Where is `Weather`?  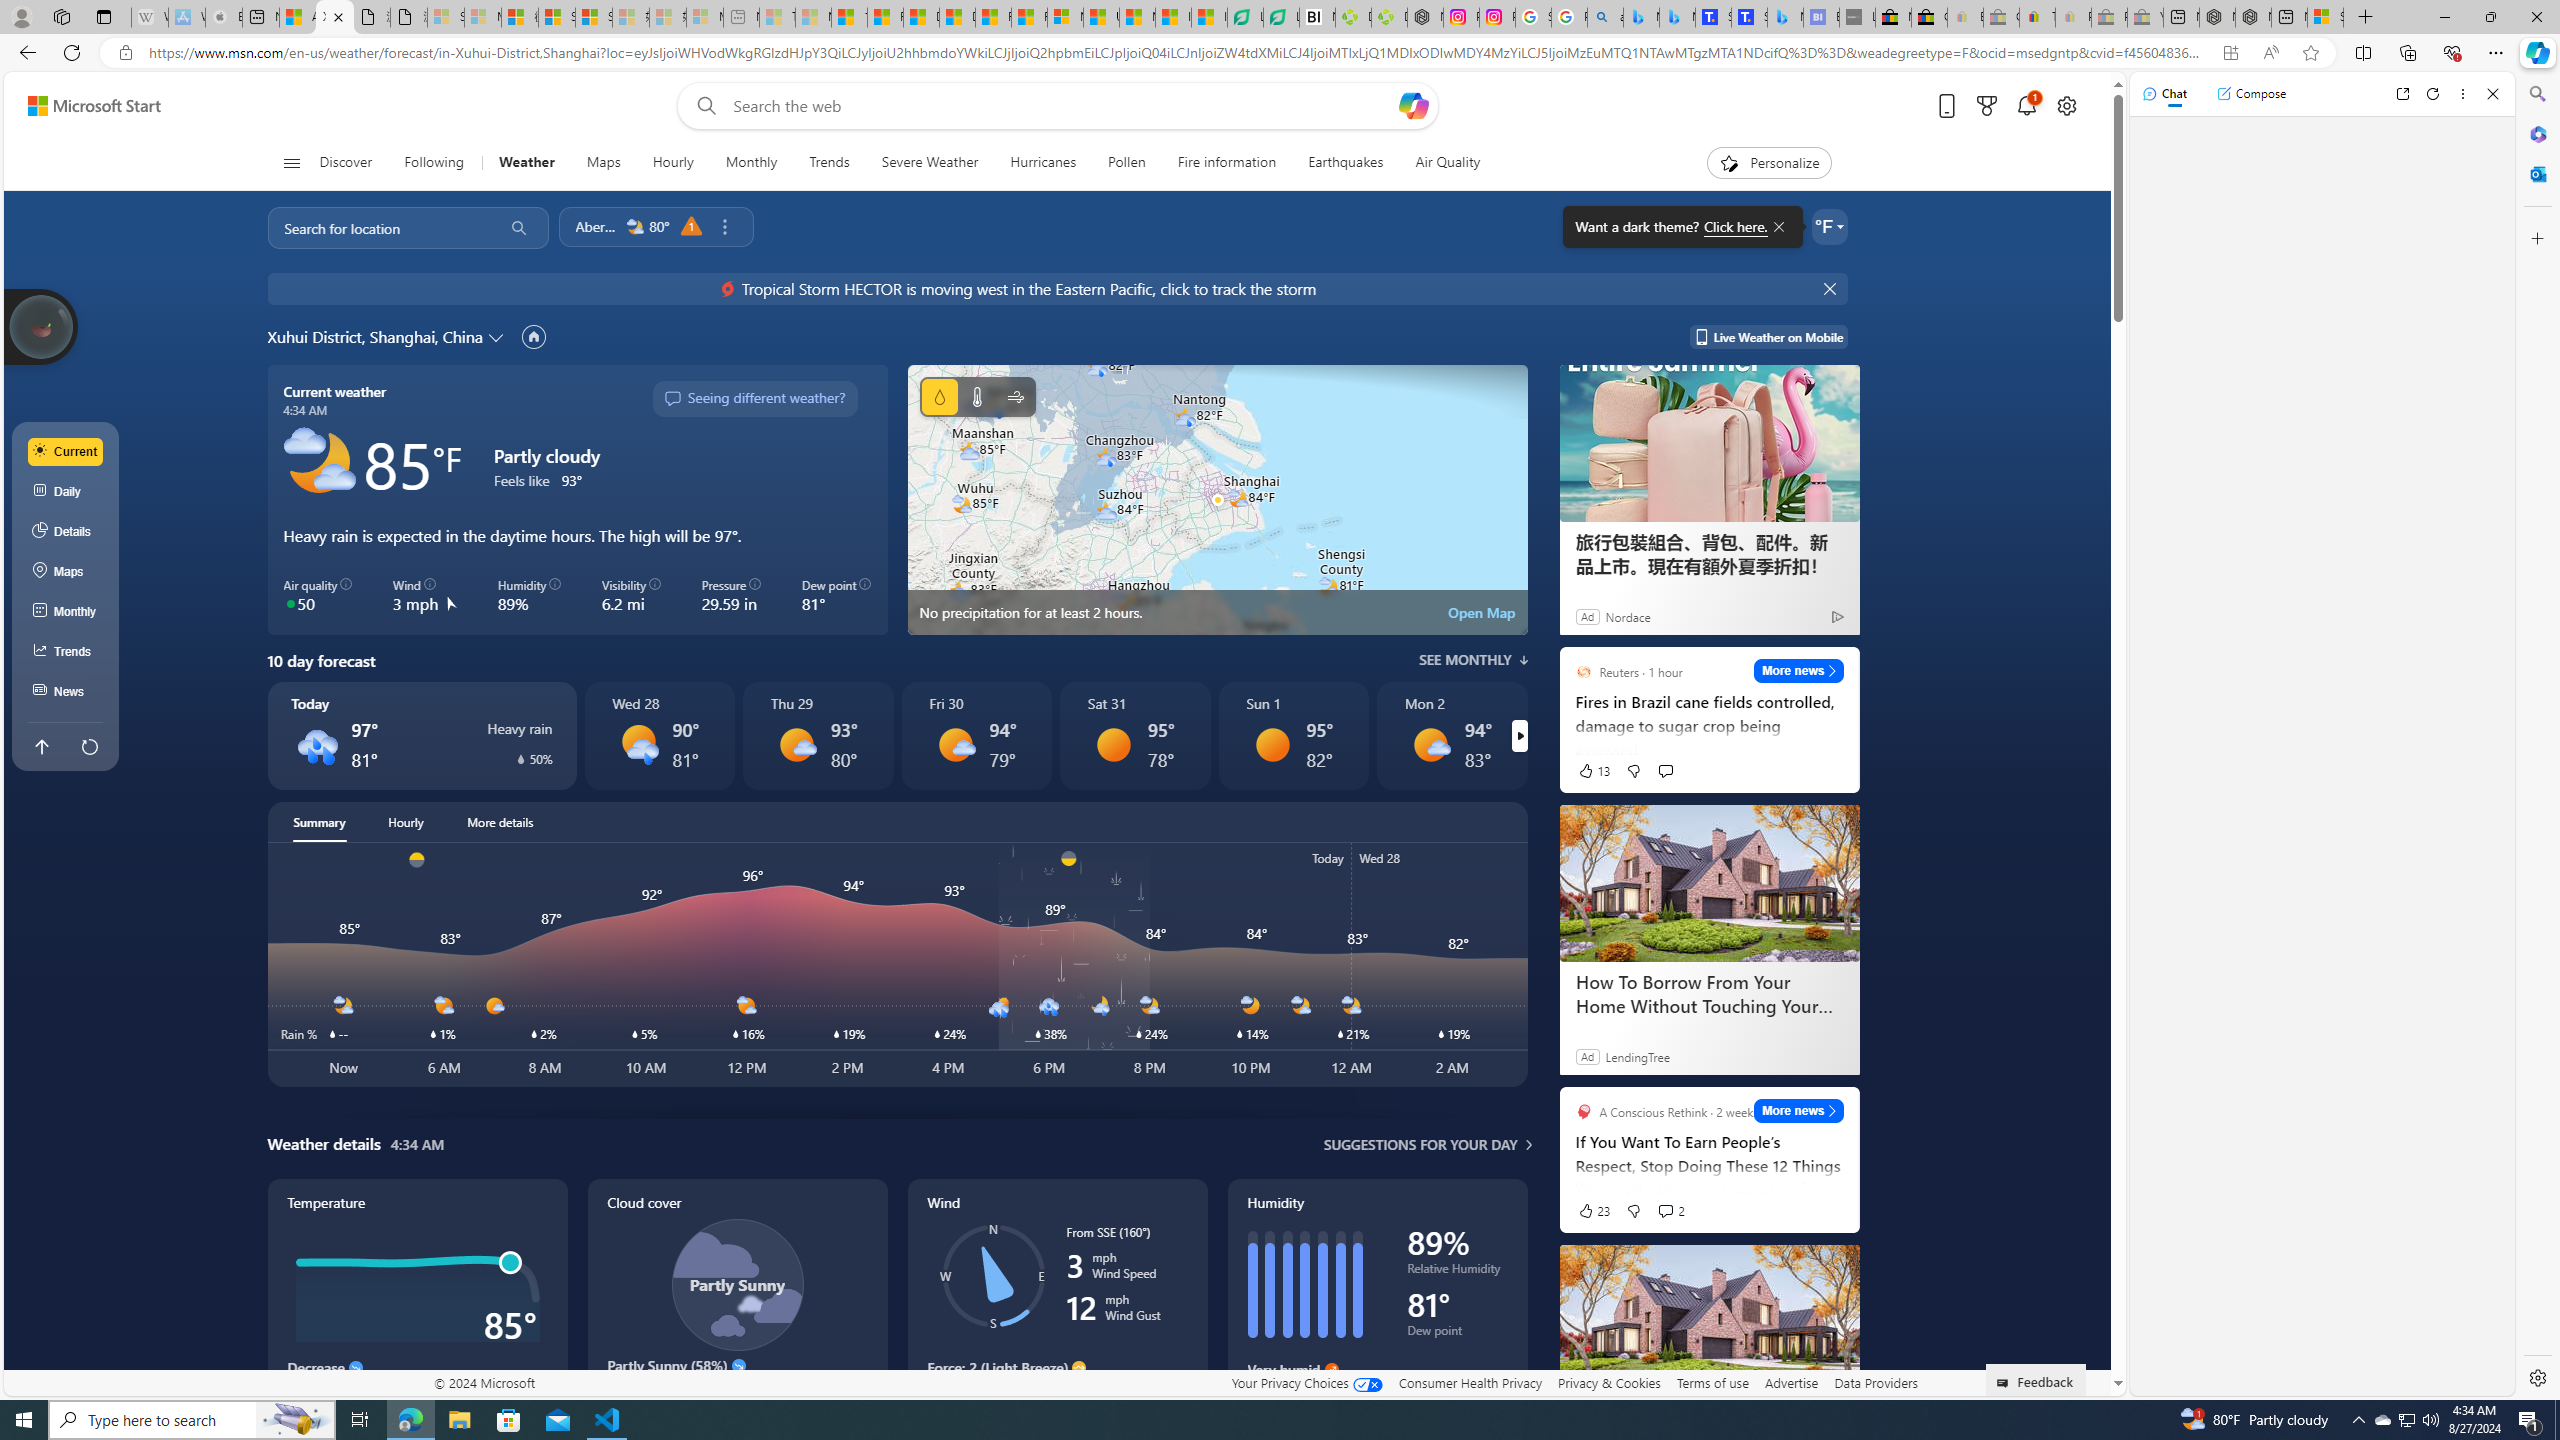
Weather is located at coordinates (526, 163).